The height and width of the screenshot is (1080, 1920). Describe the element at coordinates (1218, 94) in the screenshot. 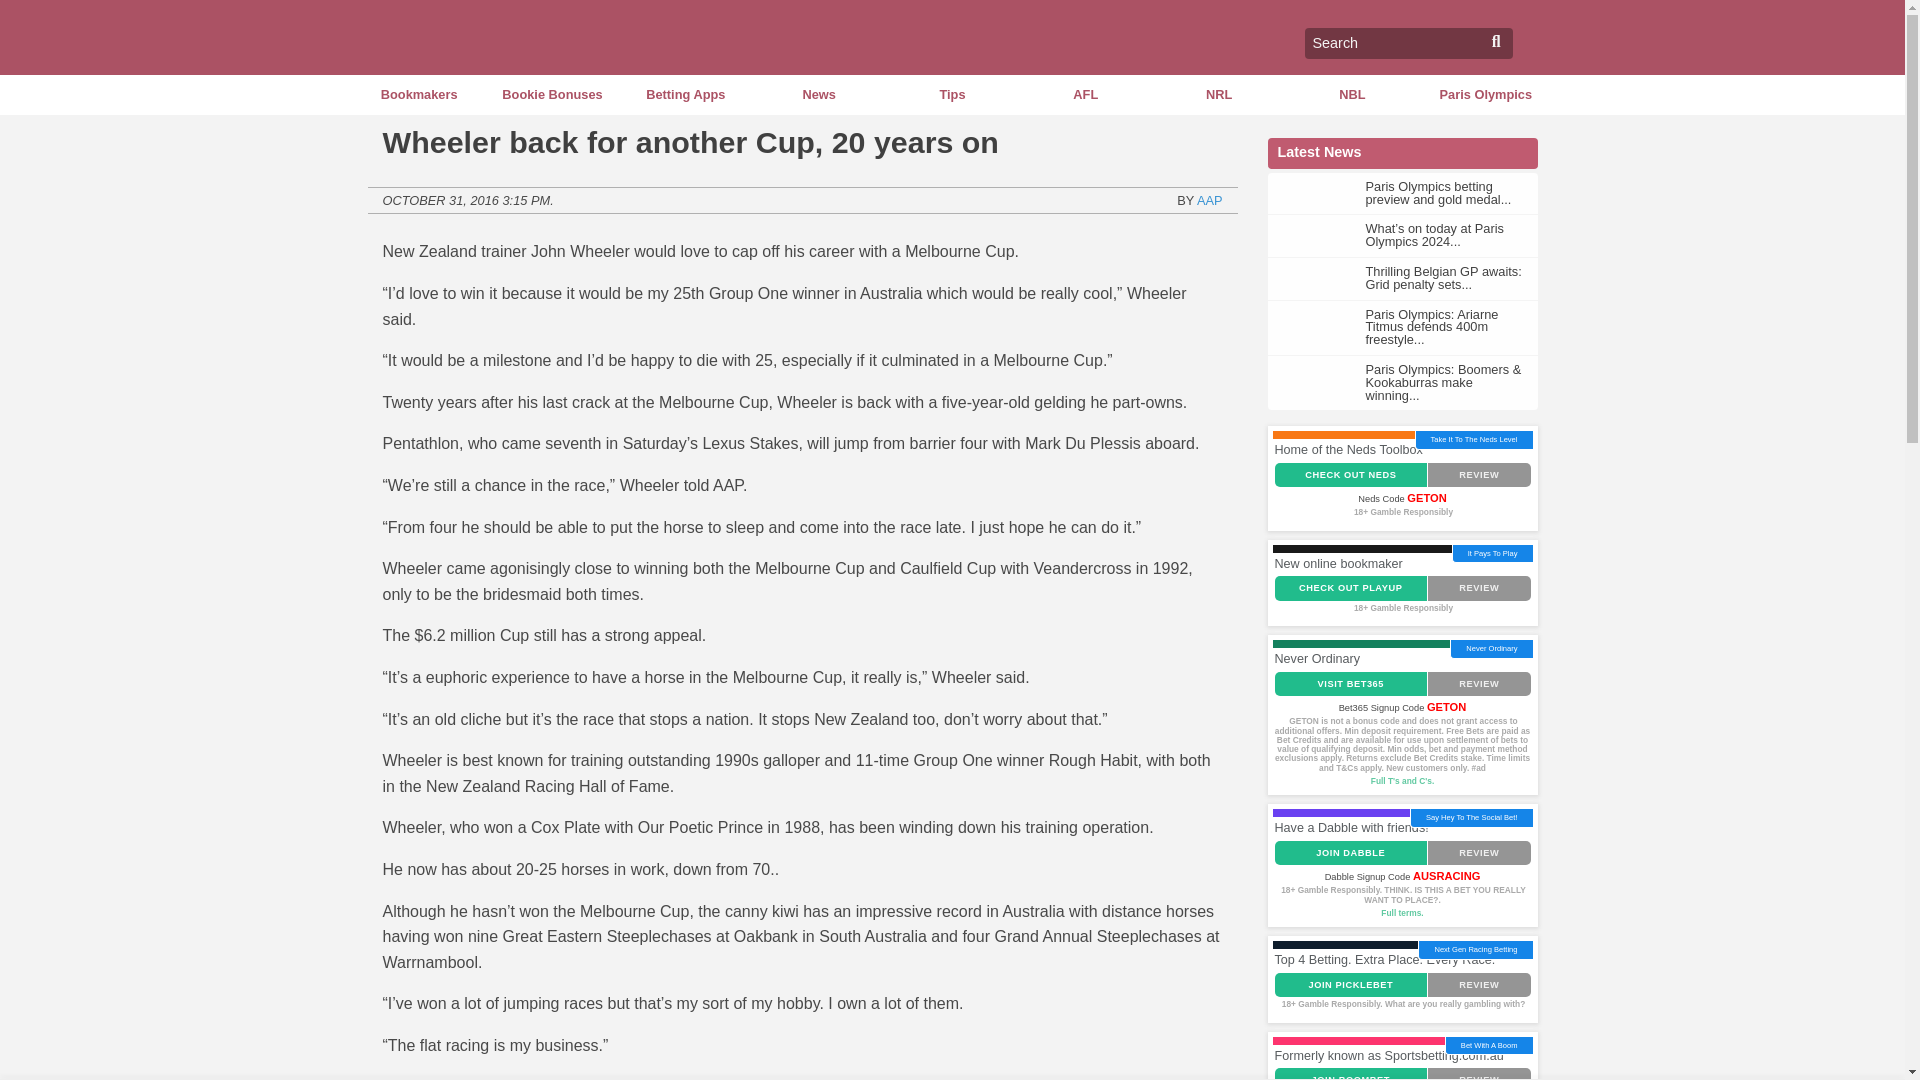

I see `NRL` at that location.